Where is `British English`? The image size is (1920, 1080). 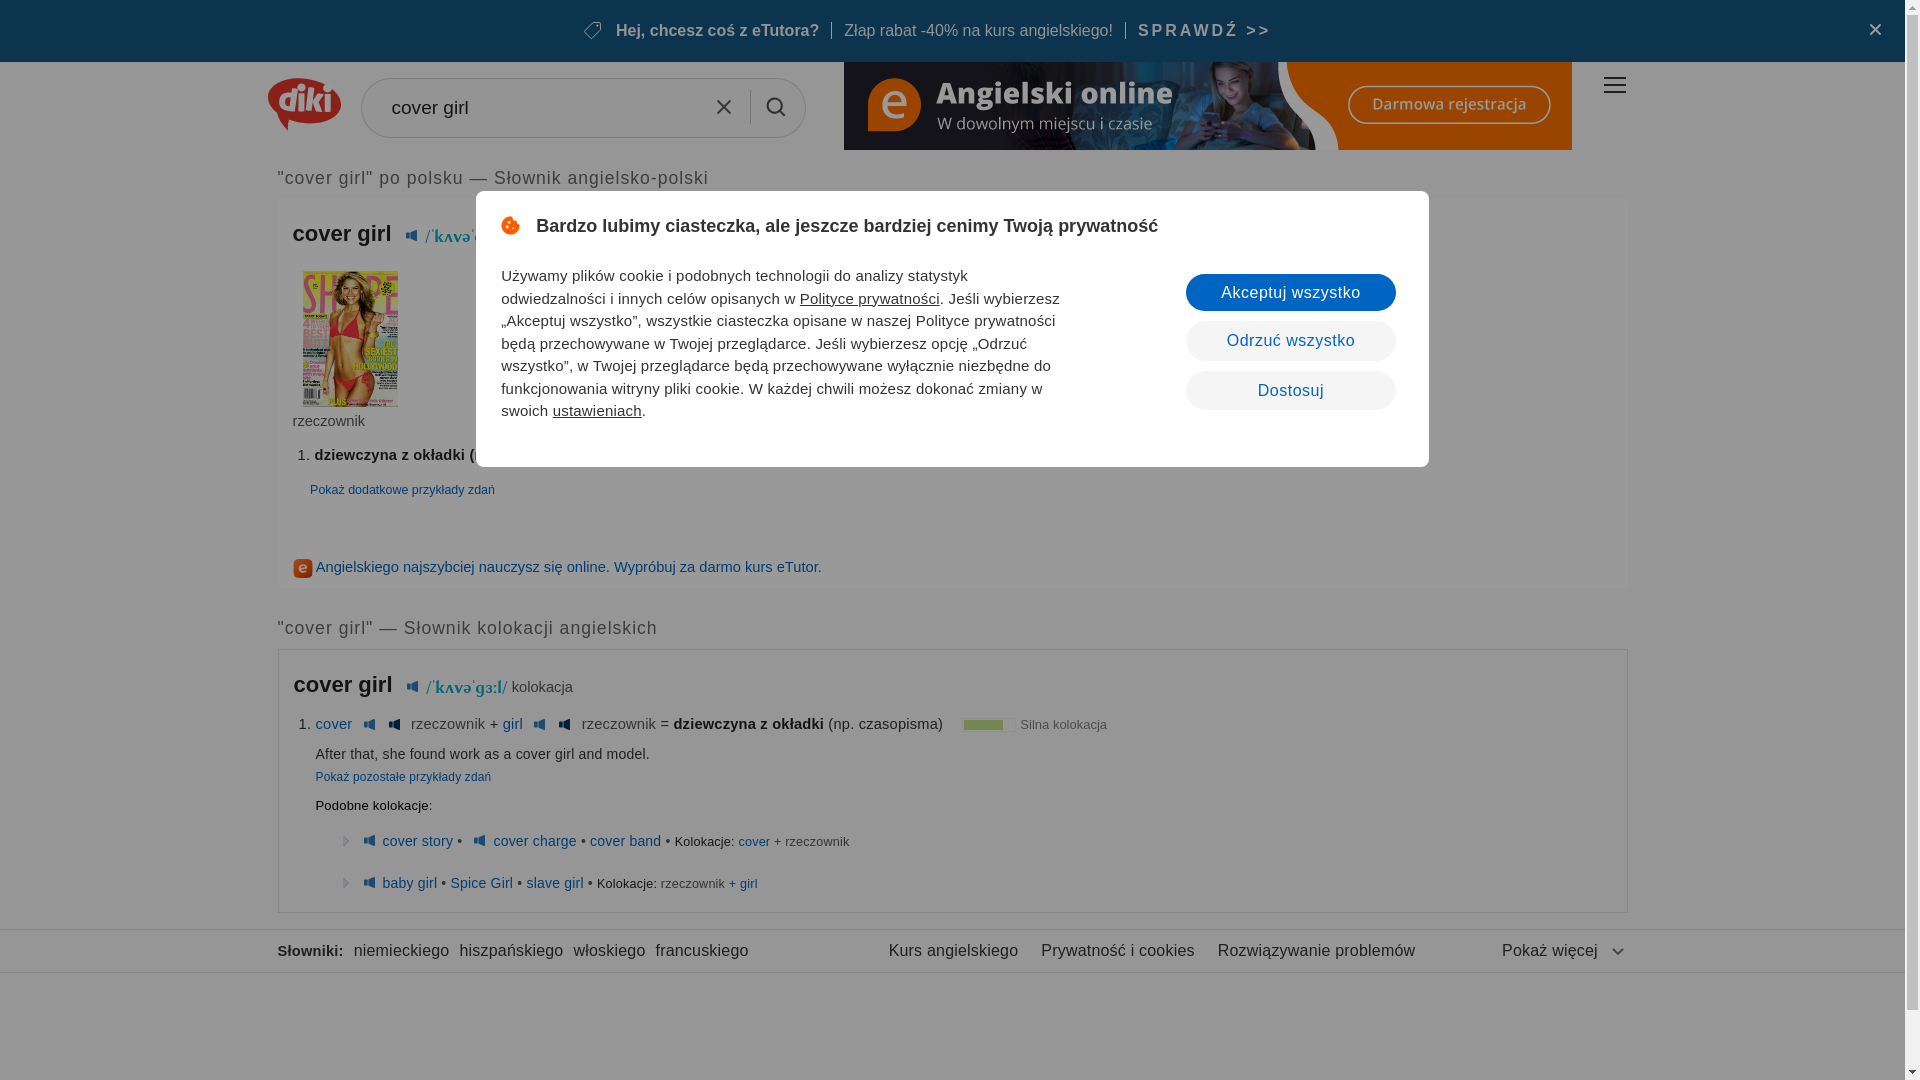 British English is located at coordinates (480, 840).